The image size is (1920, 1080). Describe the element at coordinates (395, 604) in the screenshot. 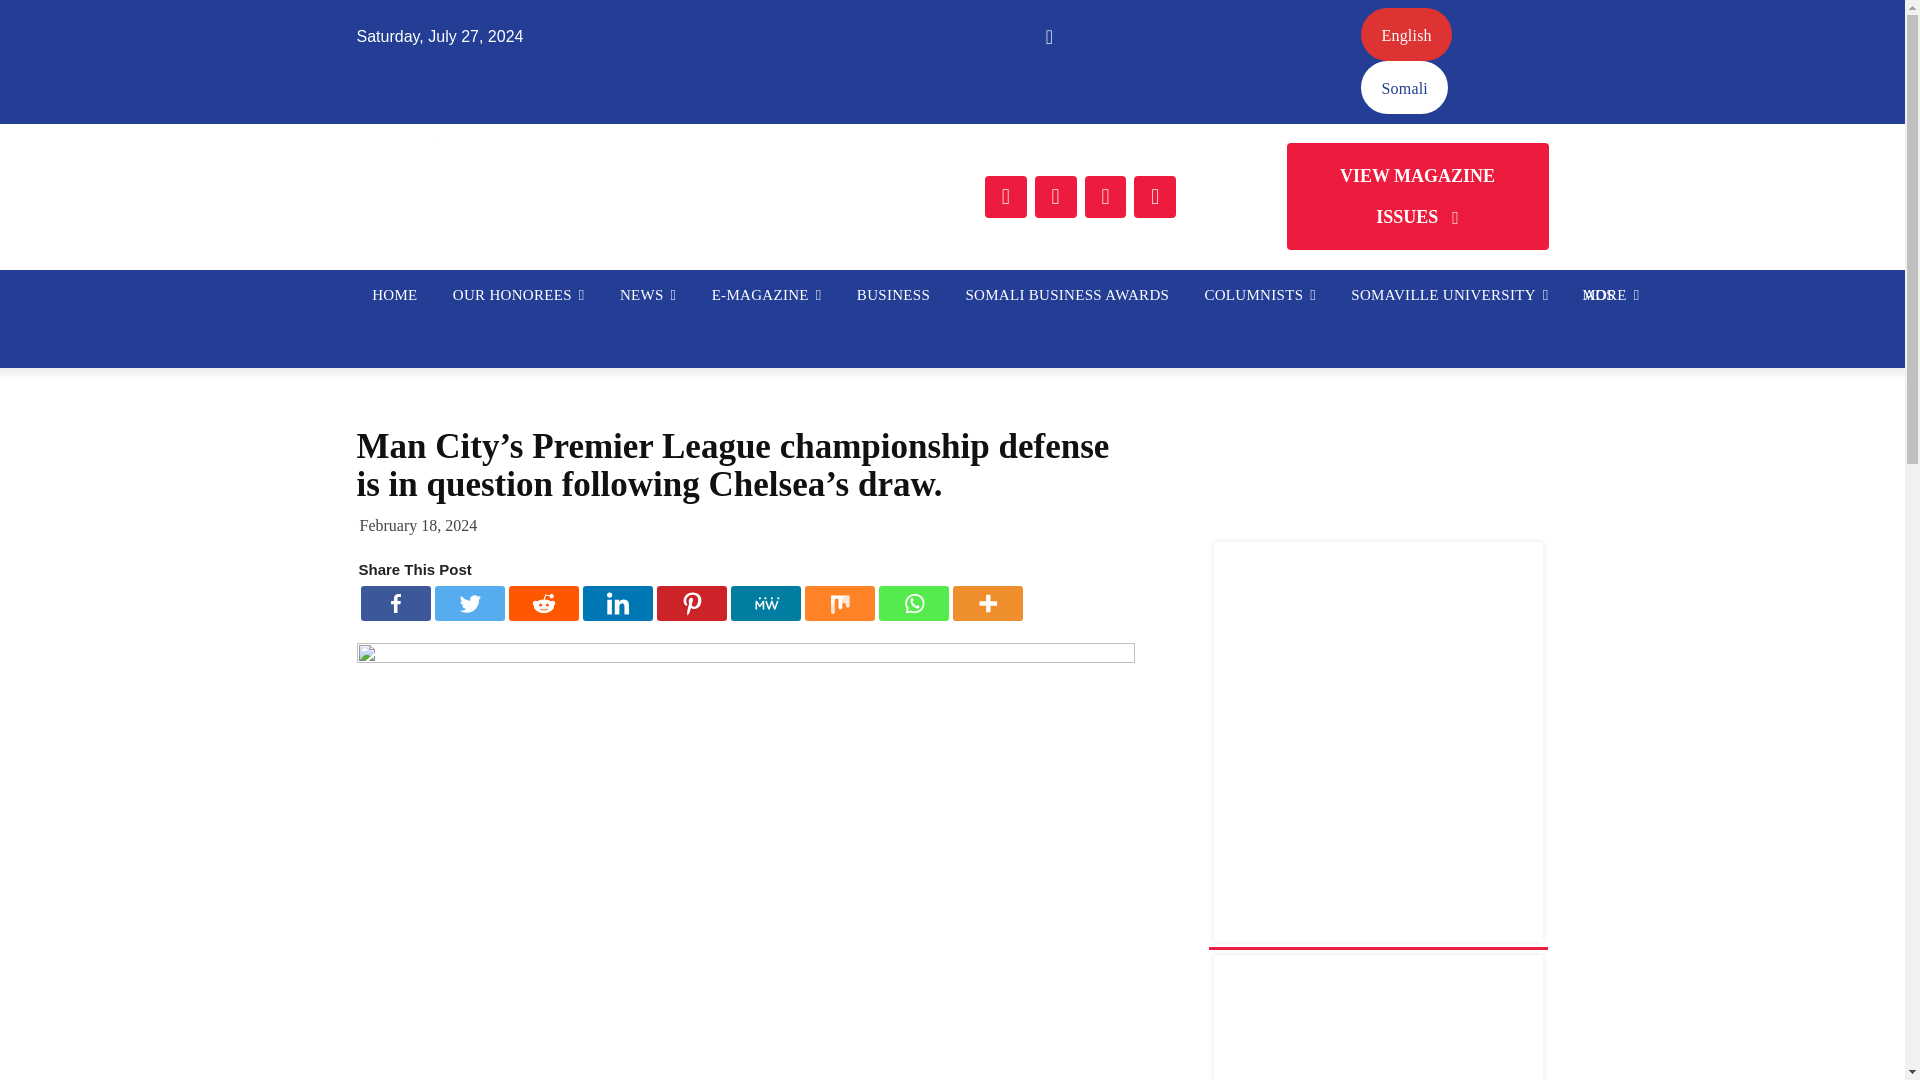

I see `Facebook` at that location.